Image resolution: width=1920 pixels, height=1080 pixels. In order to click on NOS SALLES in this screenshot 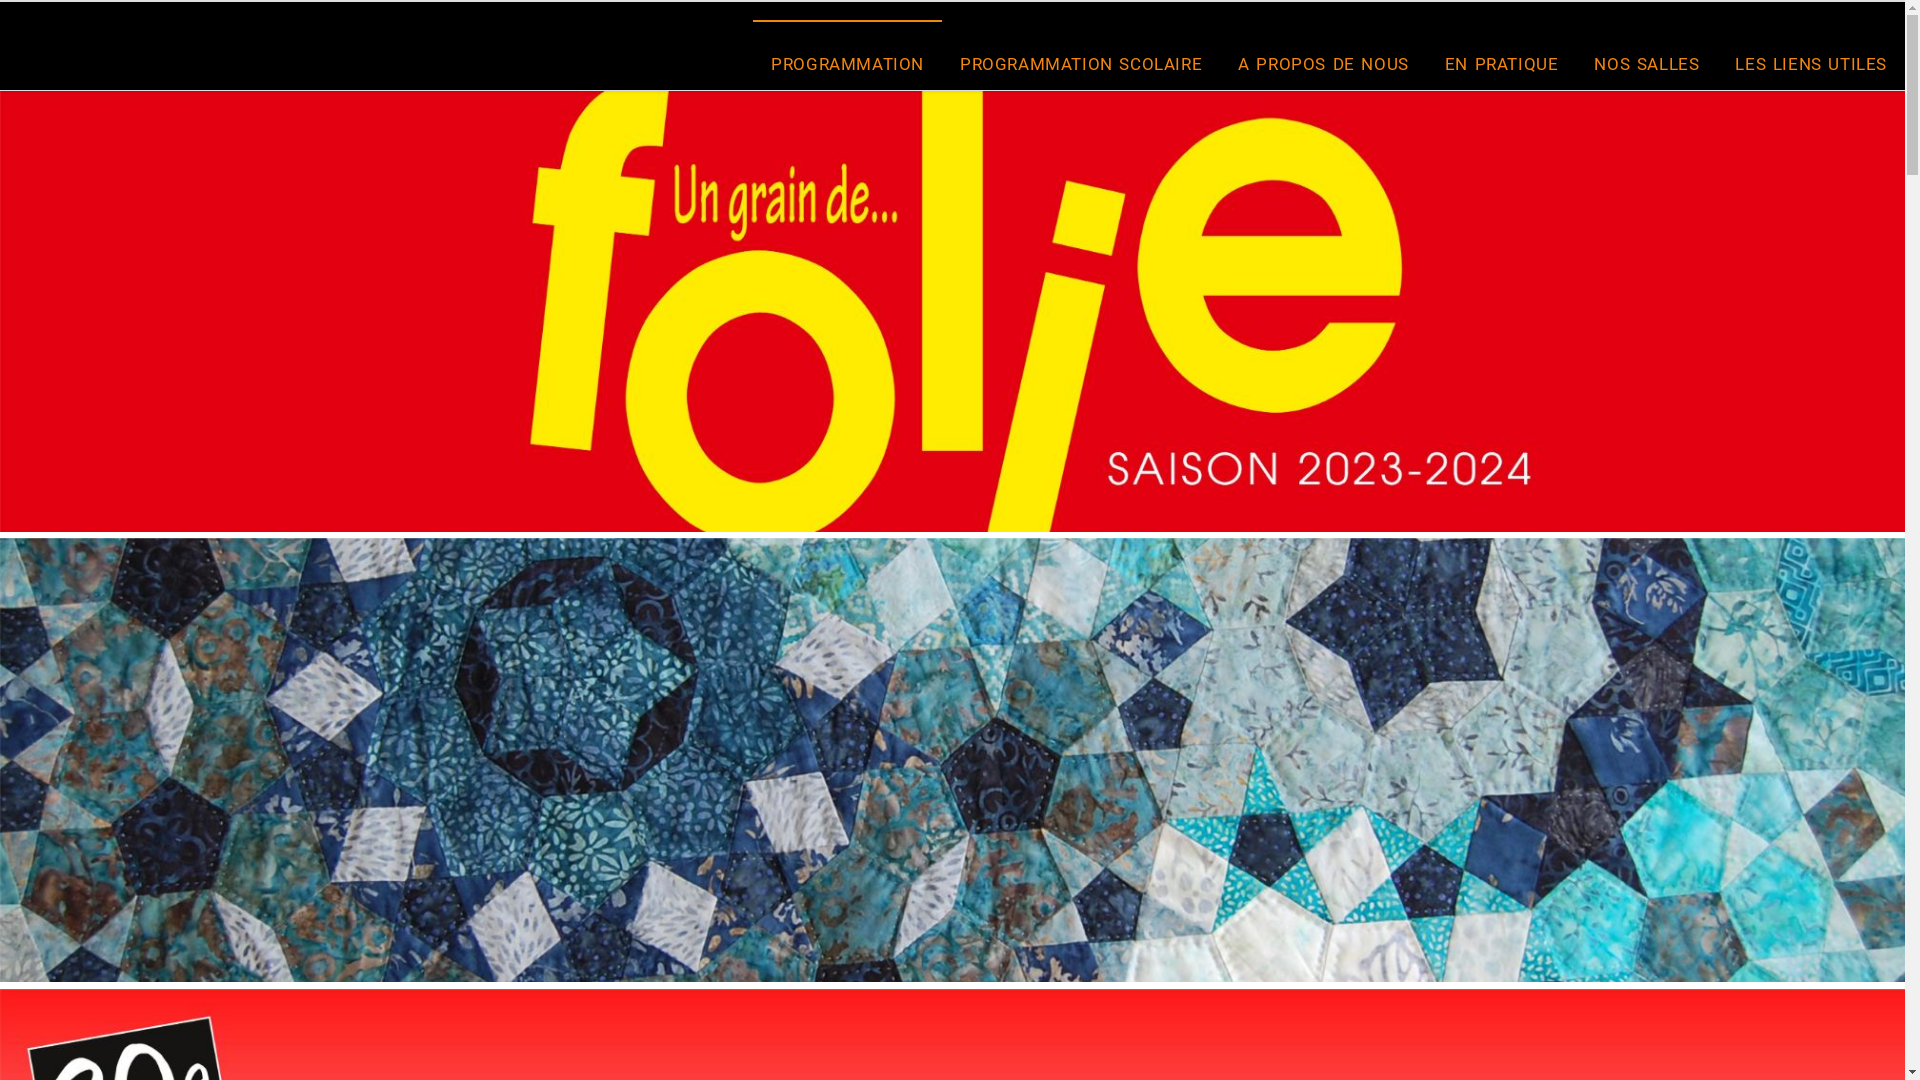, I will do `click(1646, 64)`.